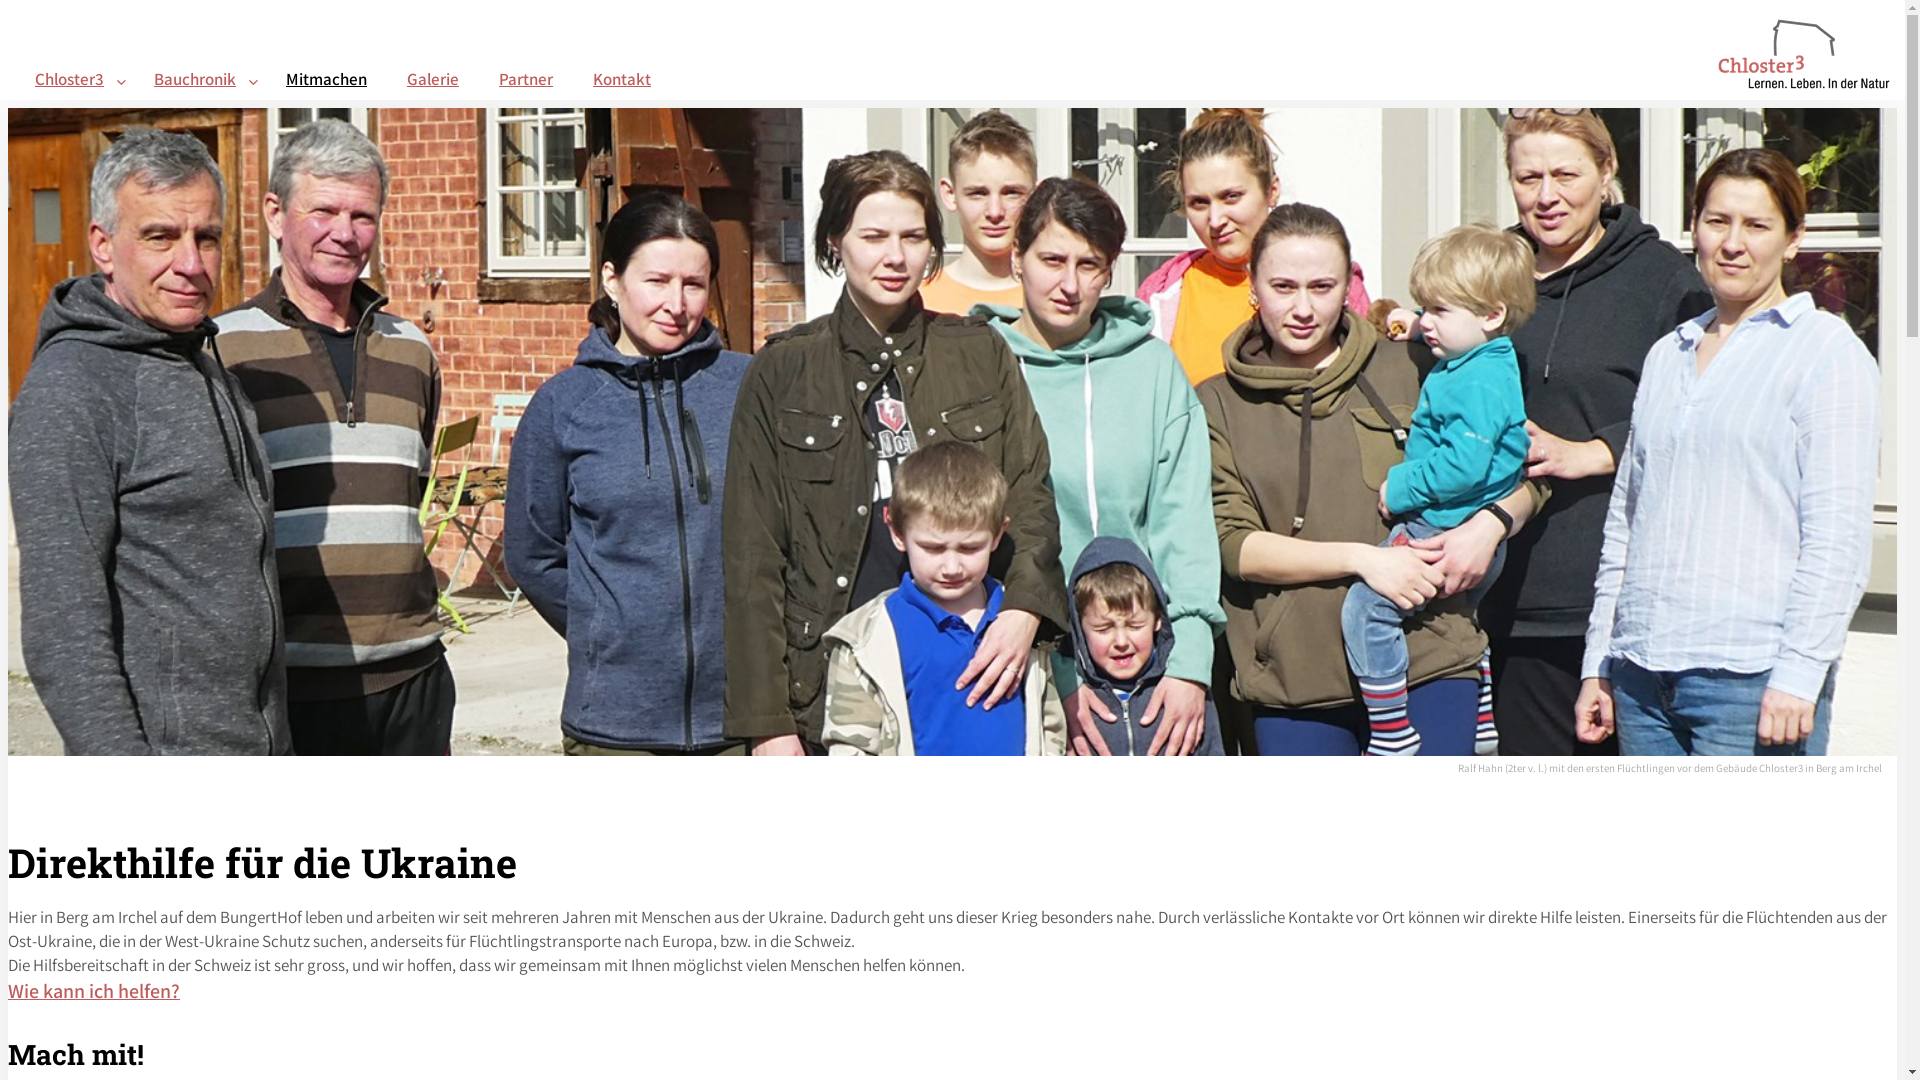 The image size is (1920, 1080). What do you see at coordinates (326, 105) in the screenshot?
I see `Mitmachen` at bounding box center [326, 105].